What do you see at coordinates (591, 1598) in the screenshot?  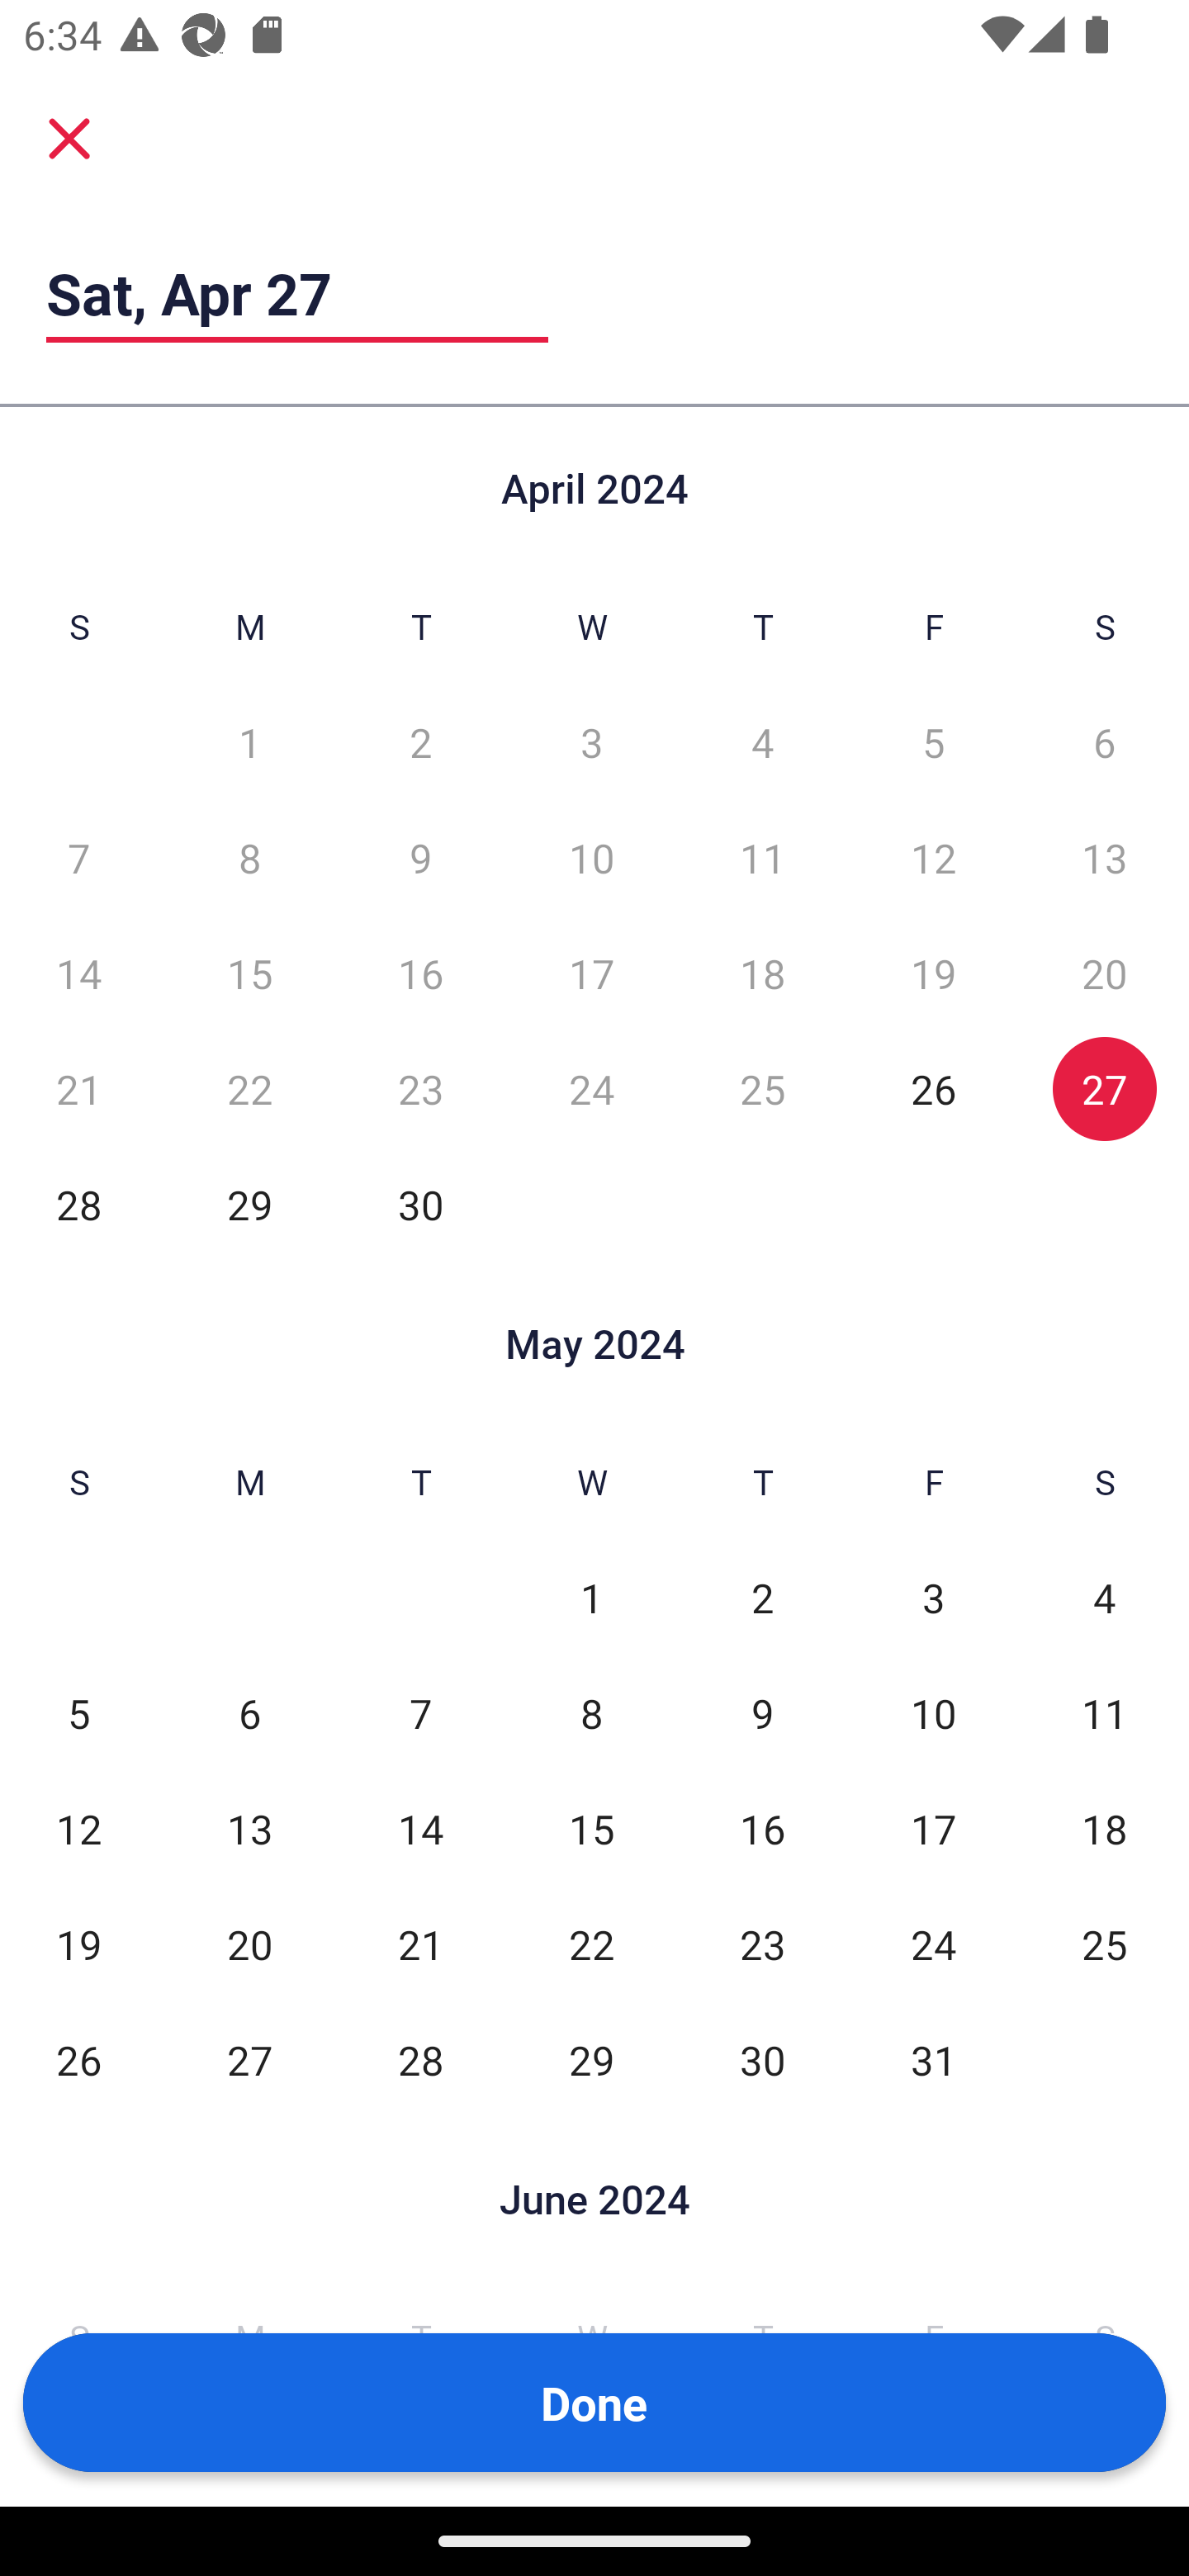 I see `1 Wed, May 1, Not Selected` at bounding box center [591, 1598].